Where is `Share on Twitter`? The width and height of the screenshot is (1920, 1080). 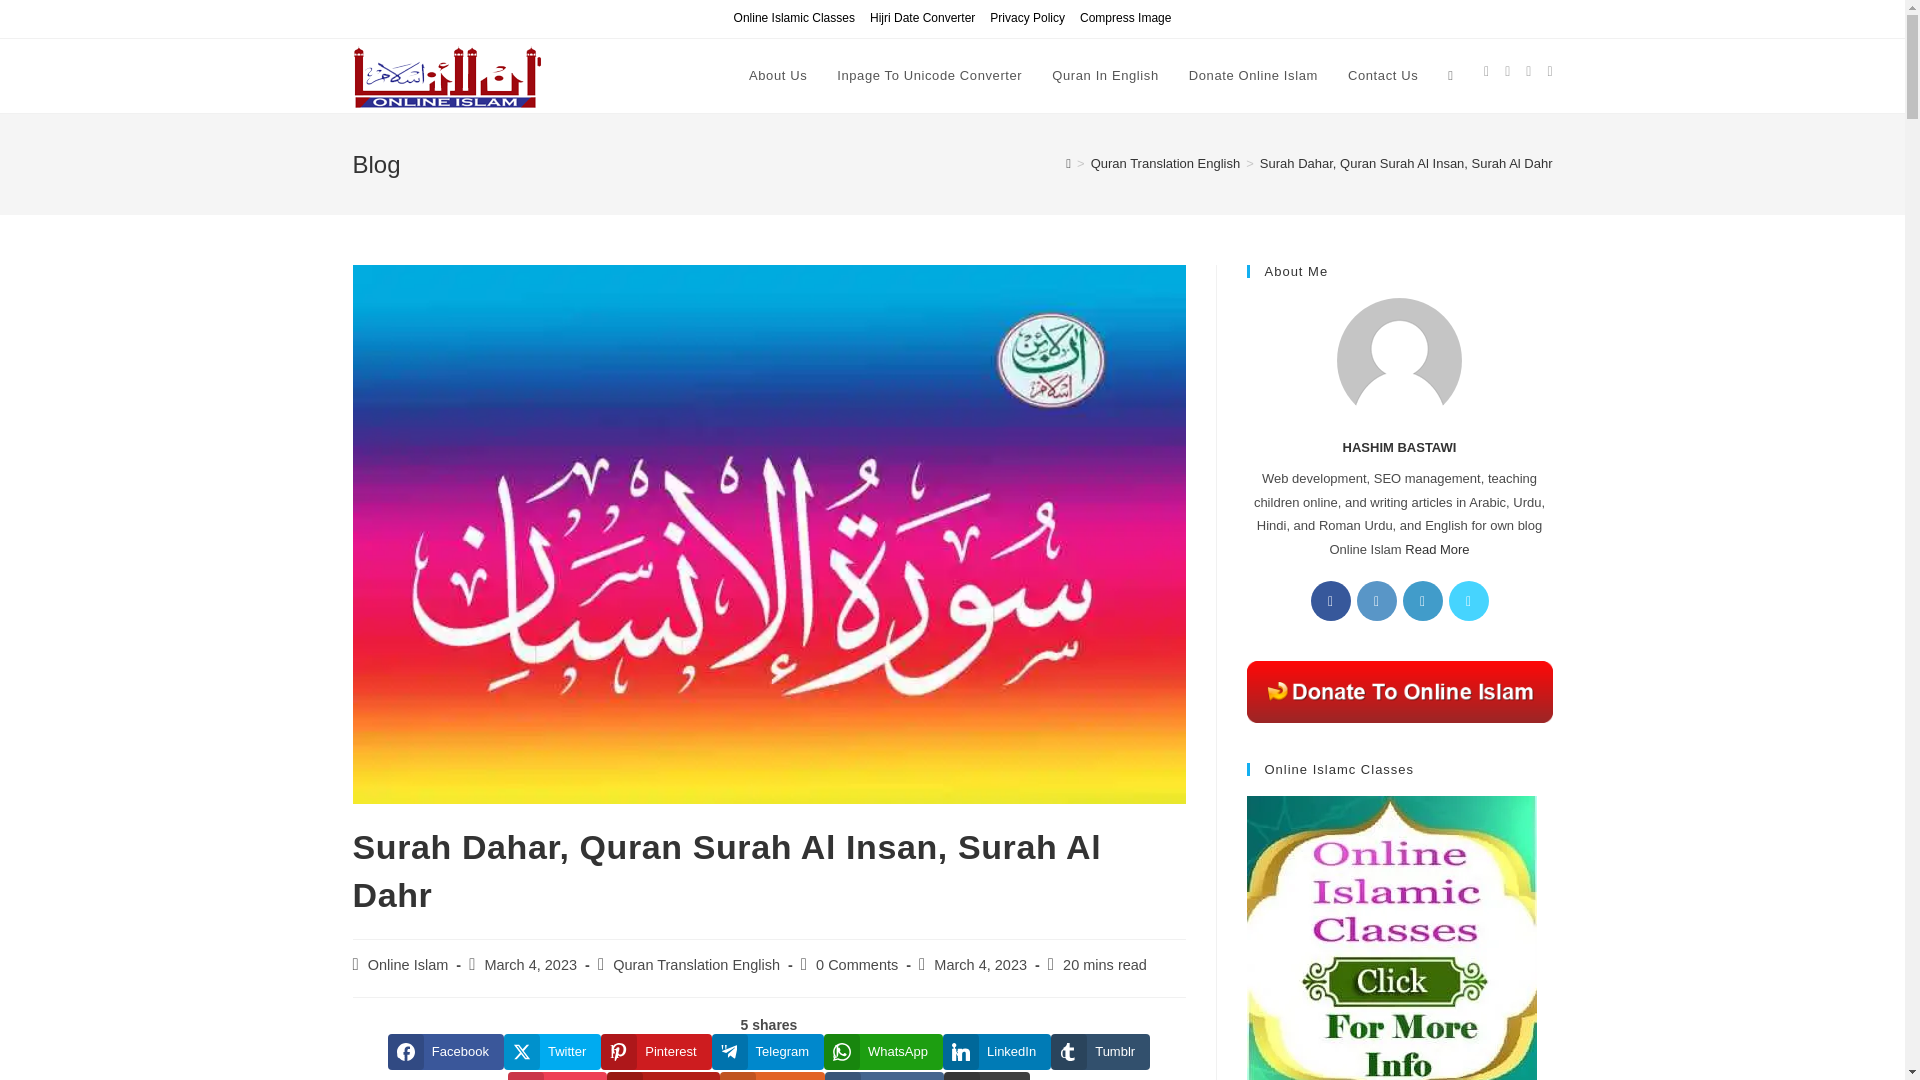
Share on Twitter is located at coordinates (552, 1052).